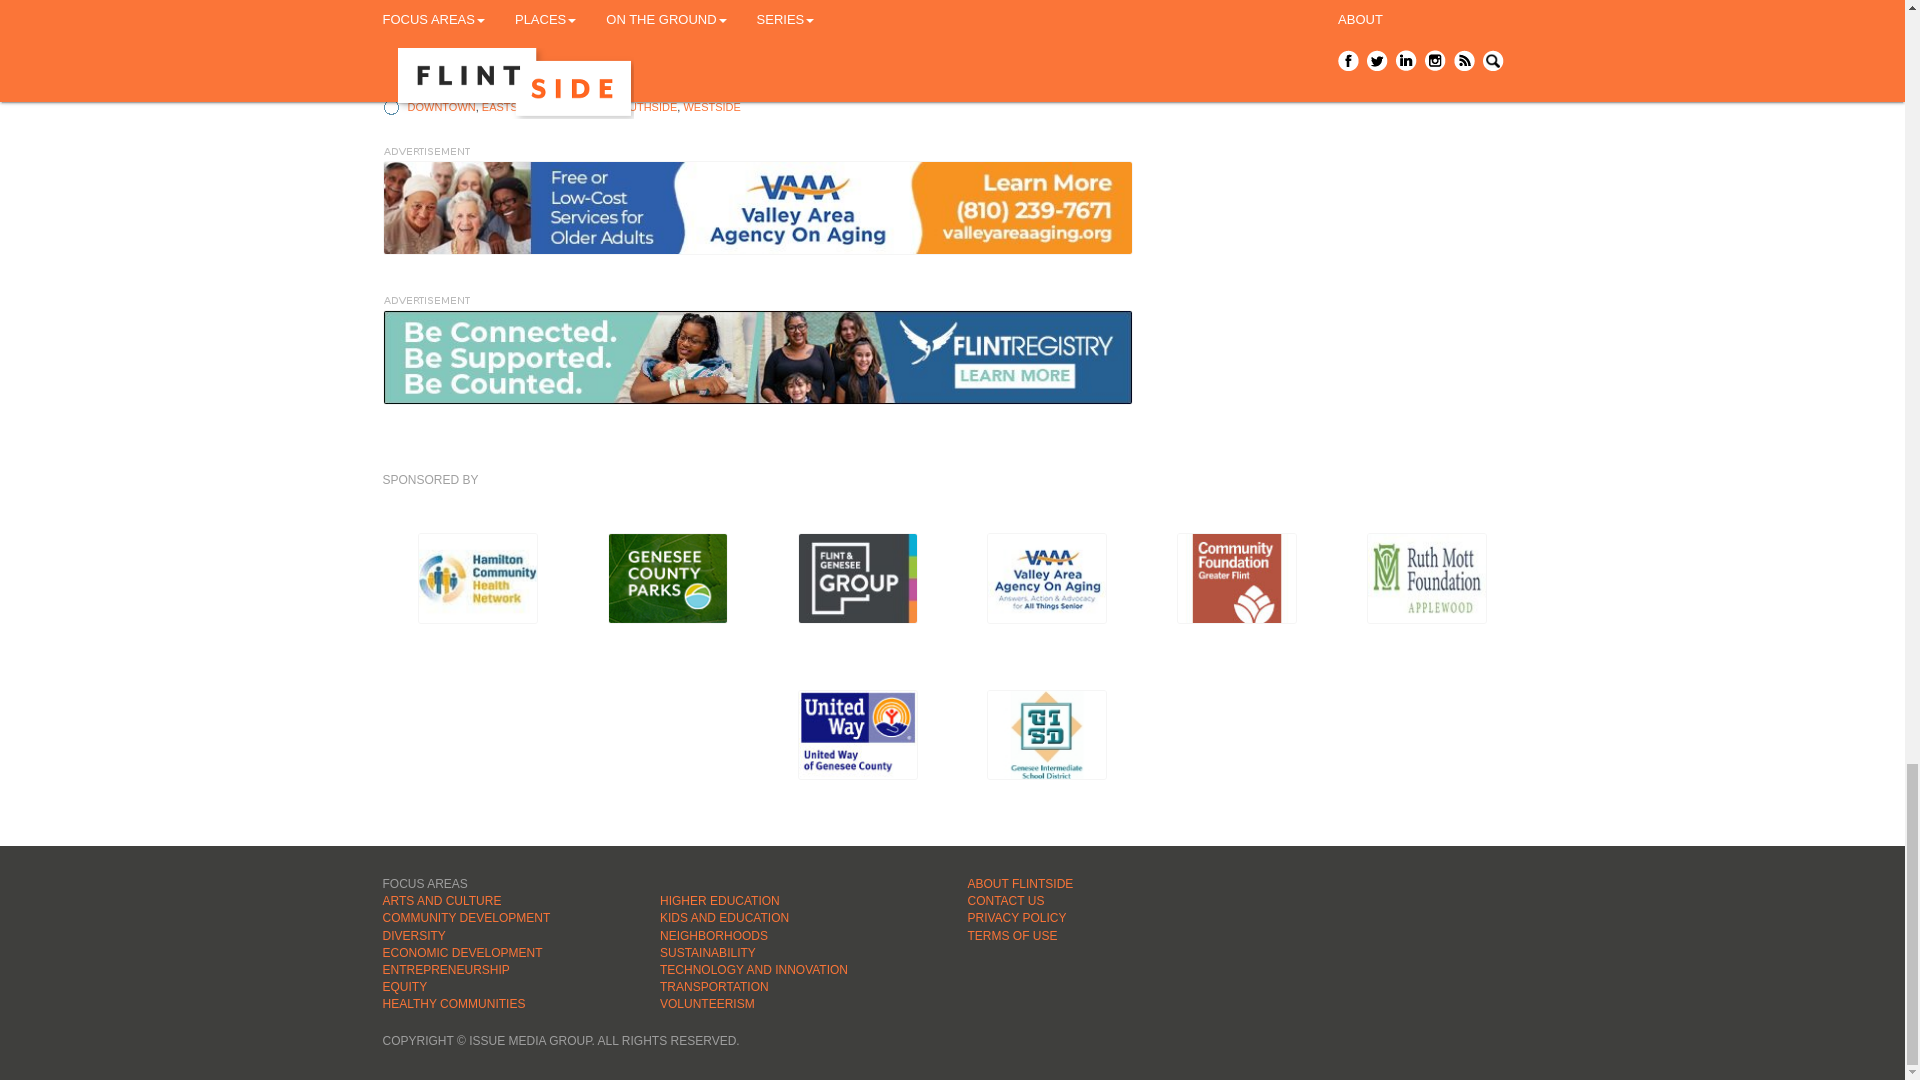 This screenshot has width=1920, height=1080. I want to click on View more stories related to Eastside, so click(508, 107).